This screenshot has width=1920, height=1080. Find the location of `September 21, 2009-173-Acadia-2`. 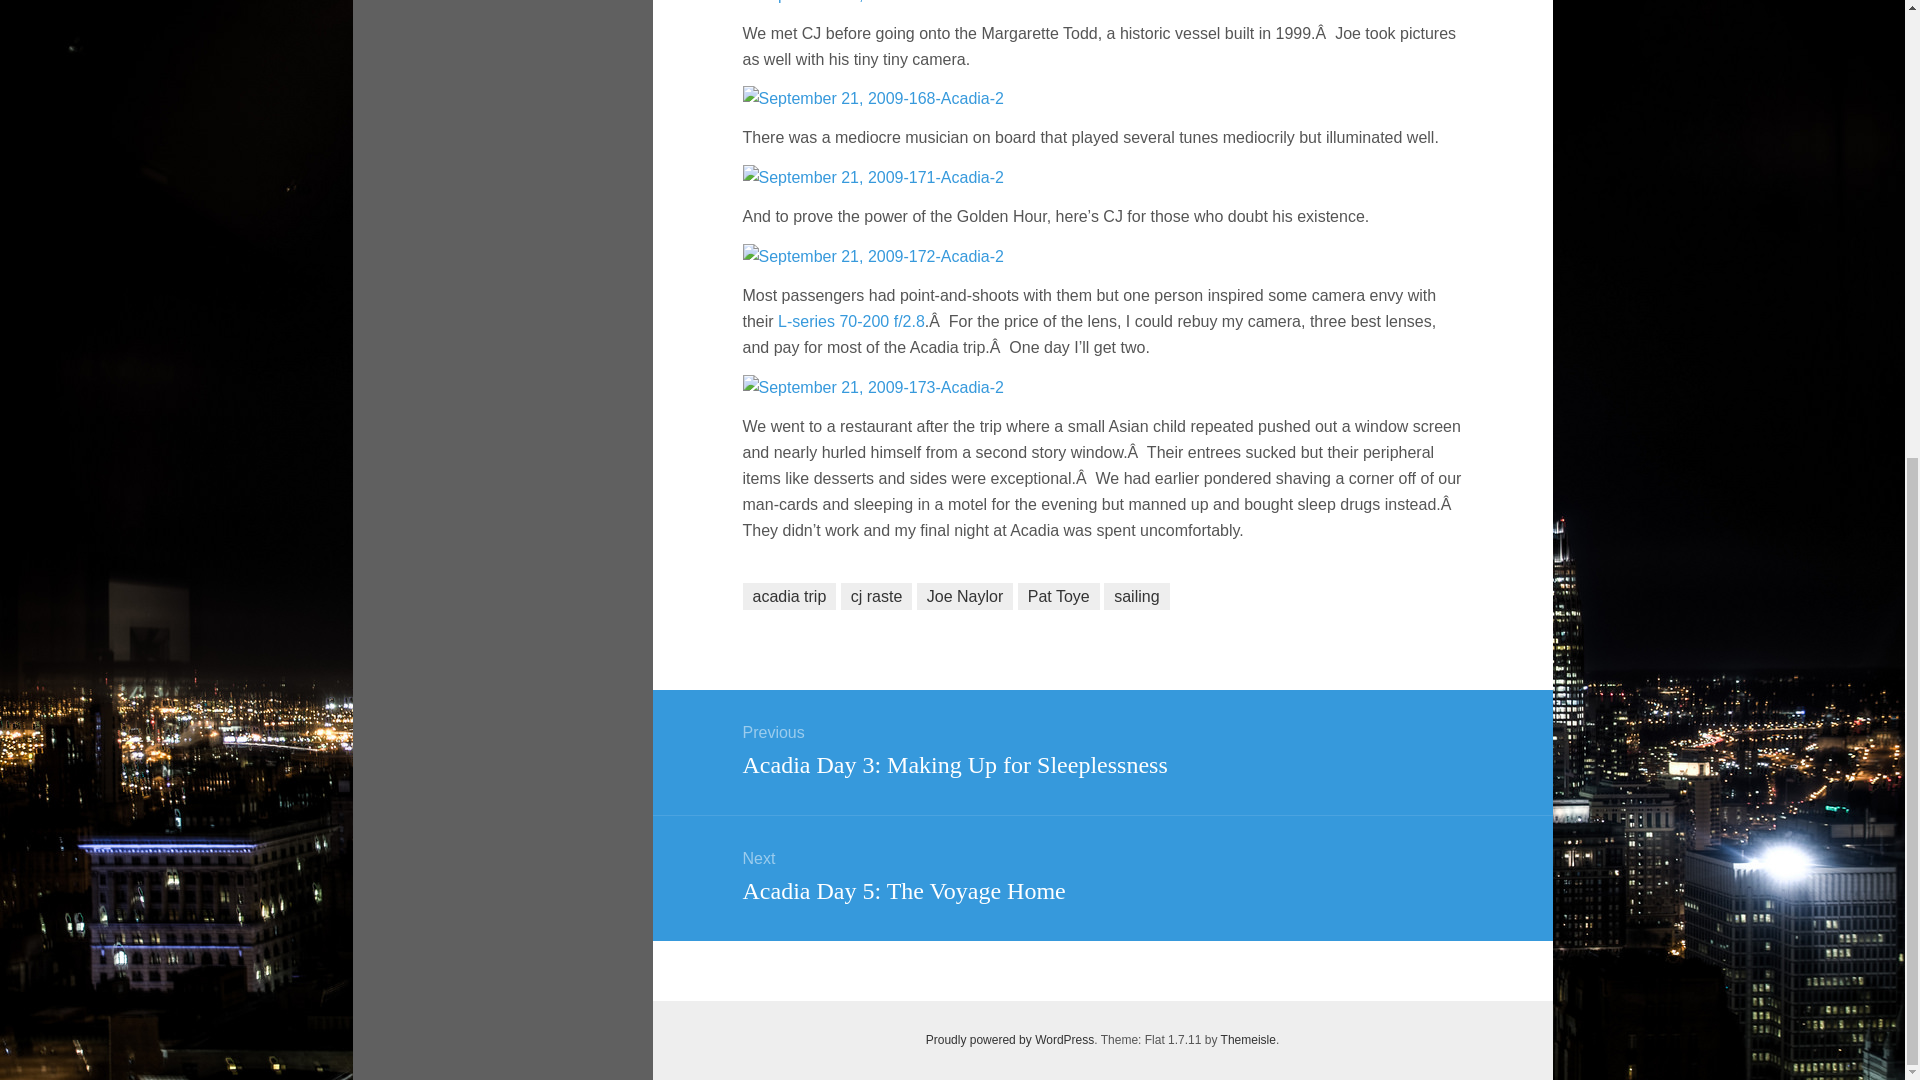

September 21, 2009-173-Acadia-2 is located at coordinates (872, 386).